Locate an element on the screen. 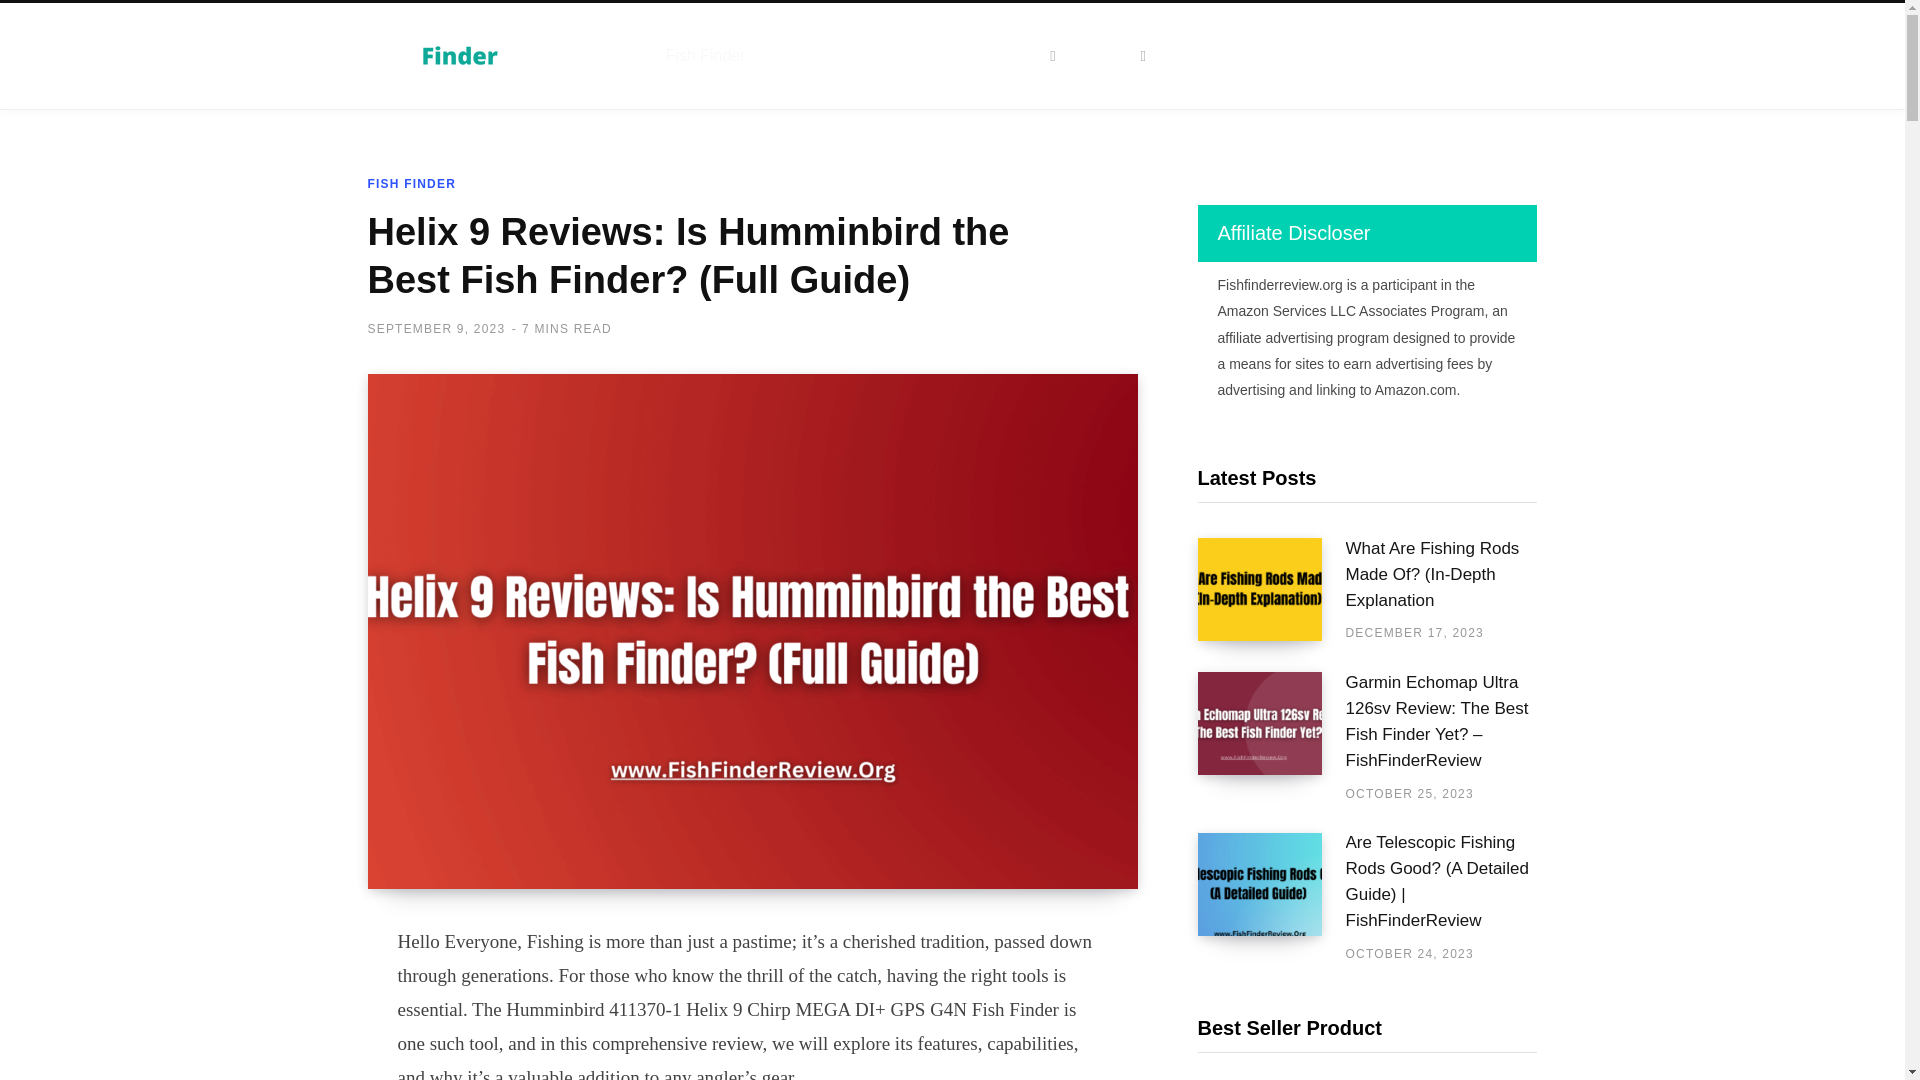 Image resolution: width=1920 pixels, height=1080 pixels. Affiliate Disclosure is located at coordinates (1360, 55).